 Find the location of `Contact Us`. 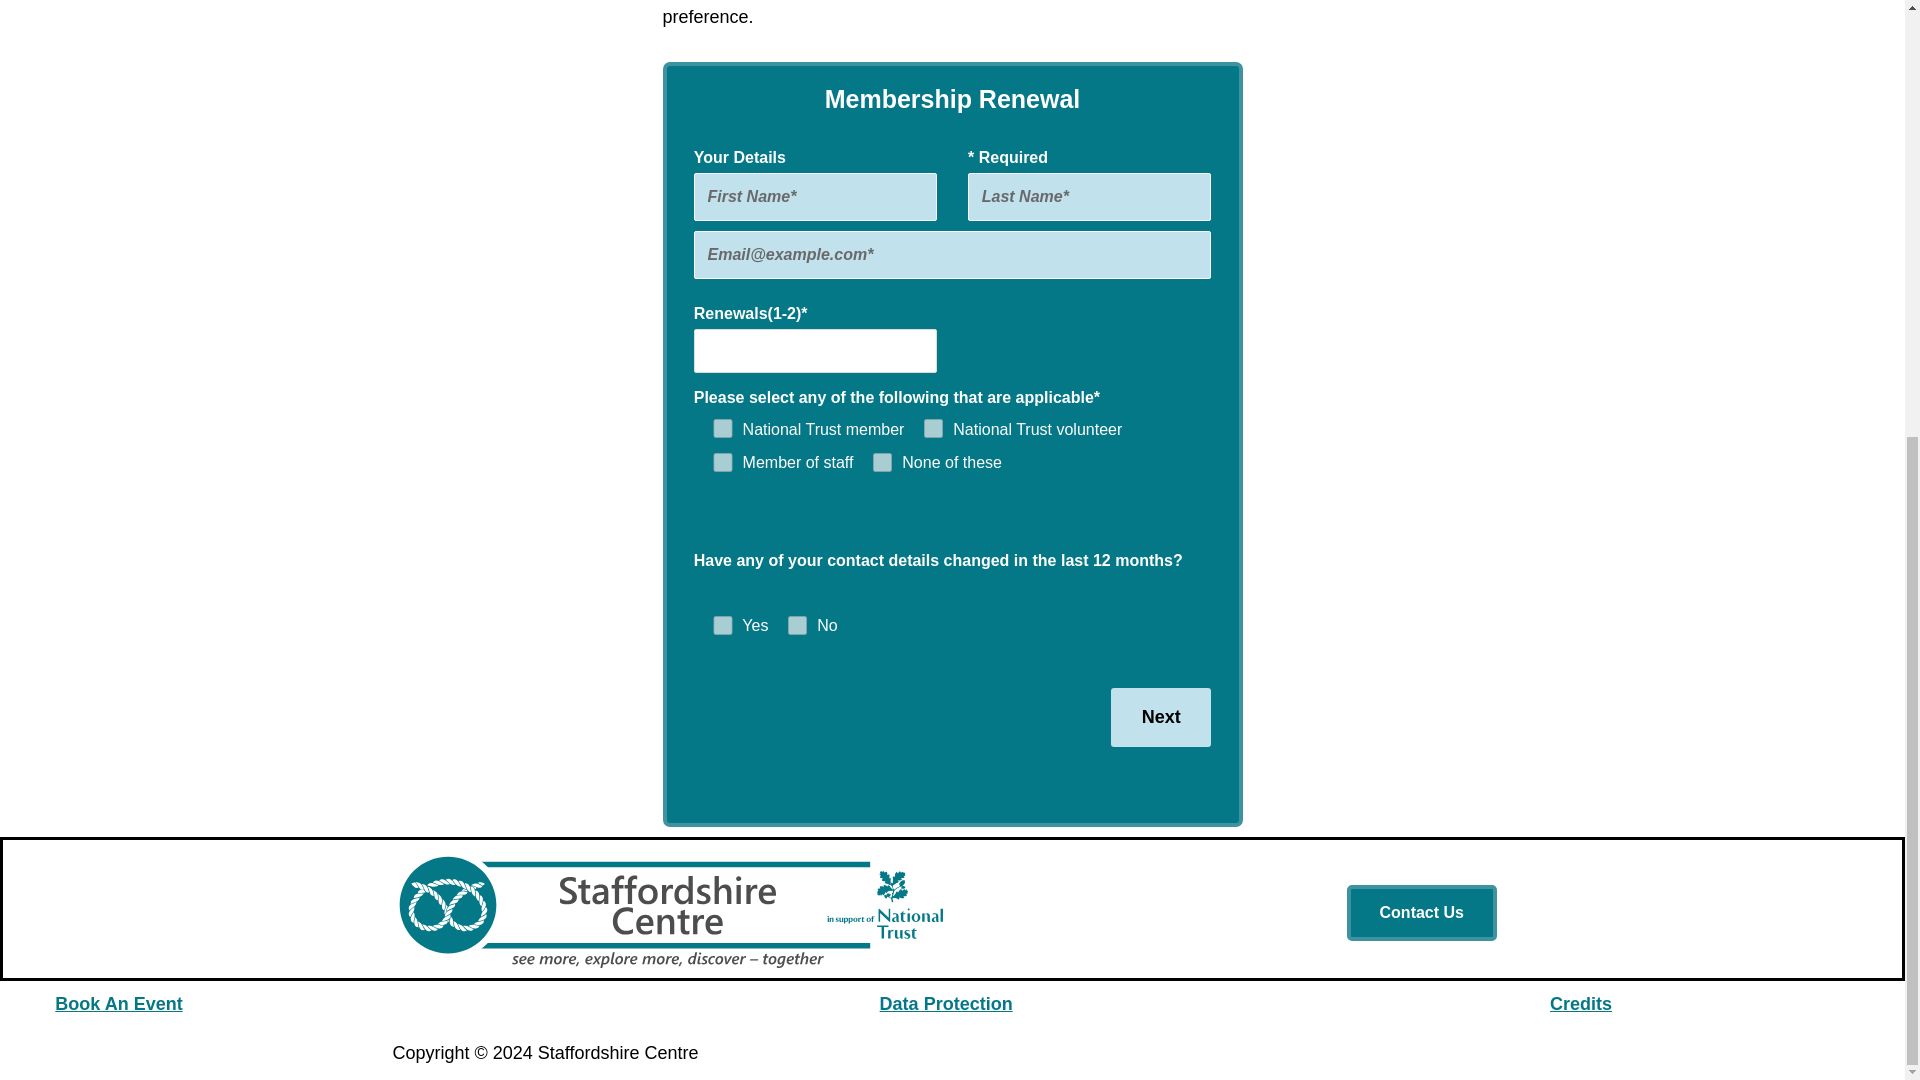

Contact Us is located at coordinates (1422, 912).